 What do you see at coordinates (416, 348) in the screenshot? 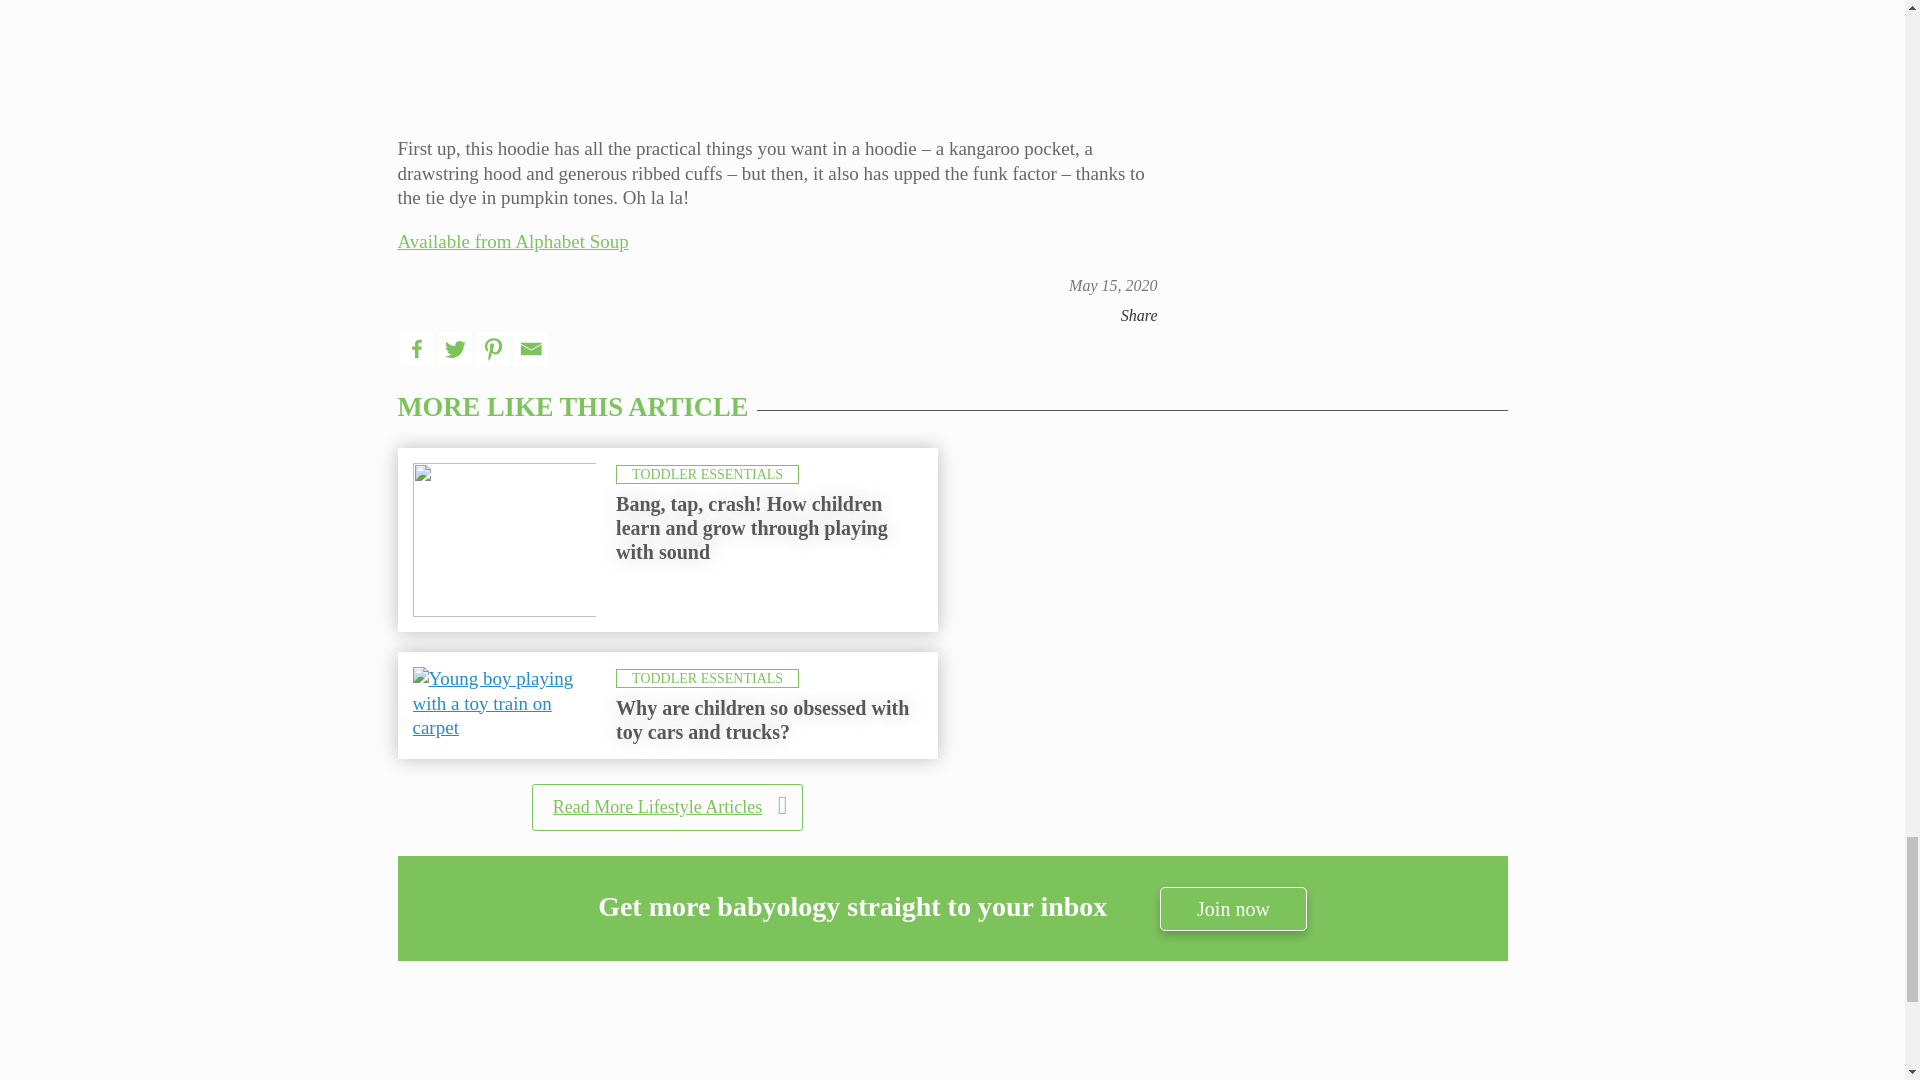
I see `Facebook` at bounding box center [416, 348].